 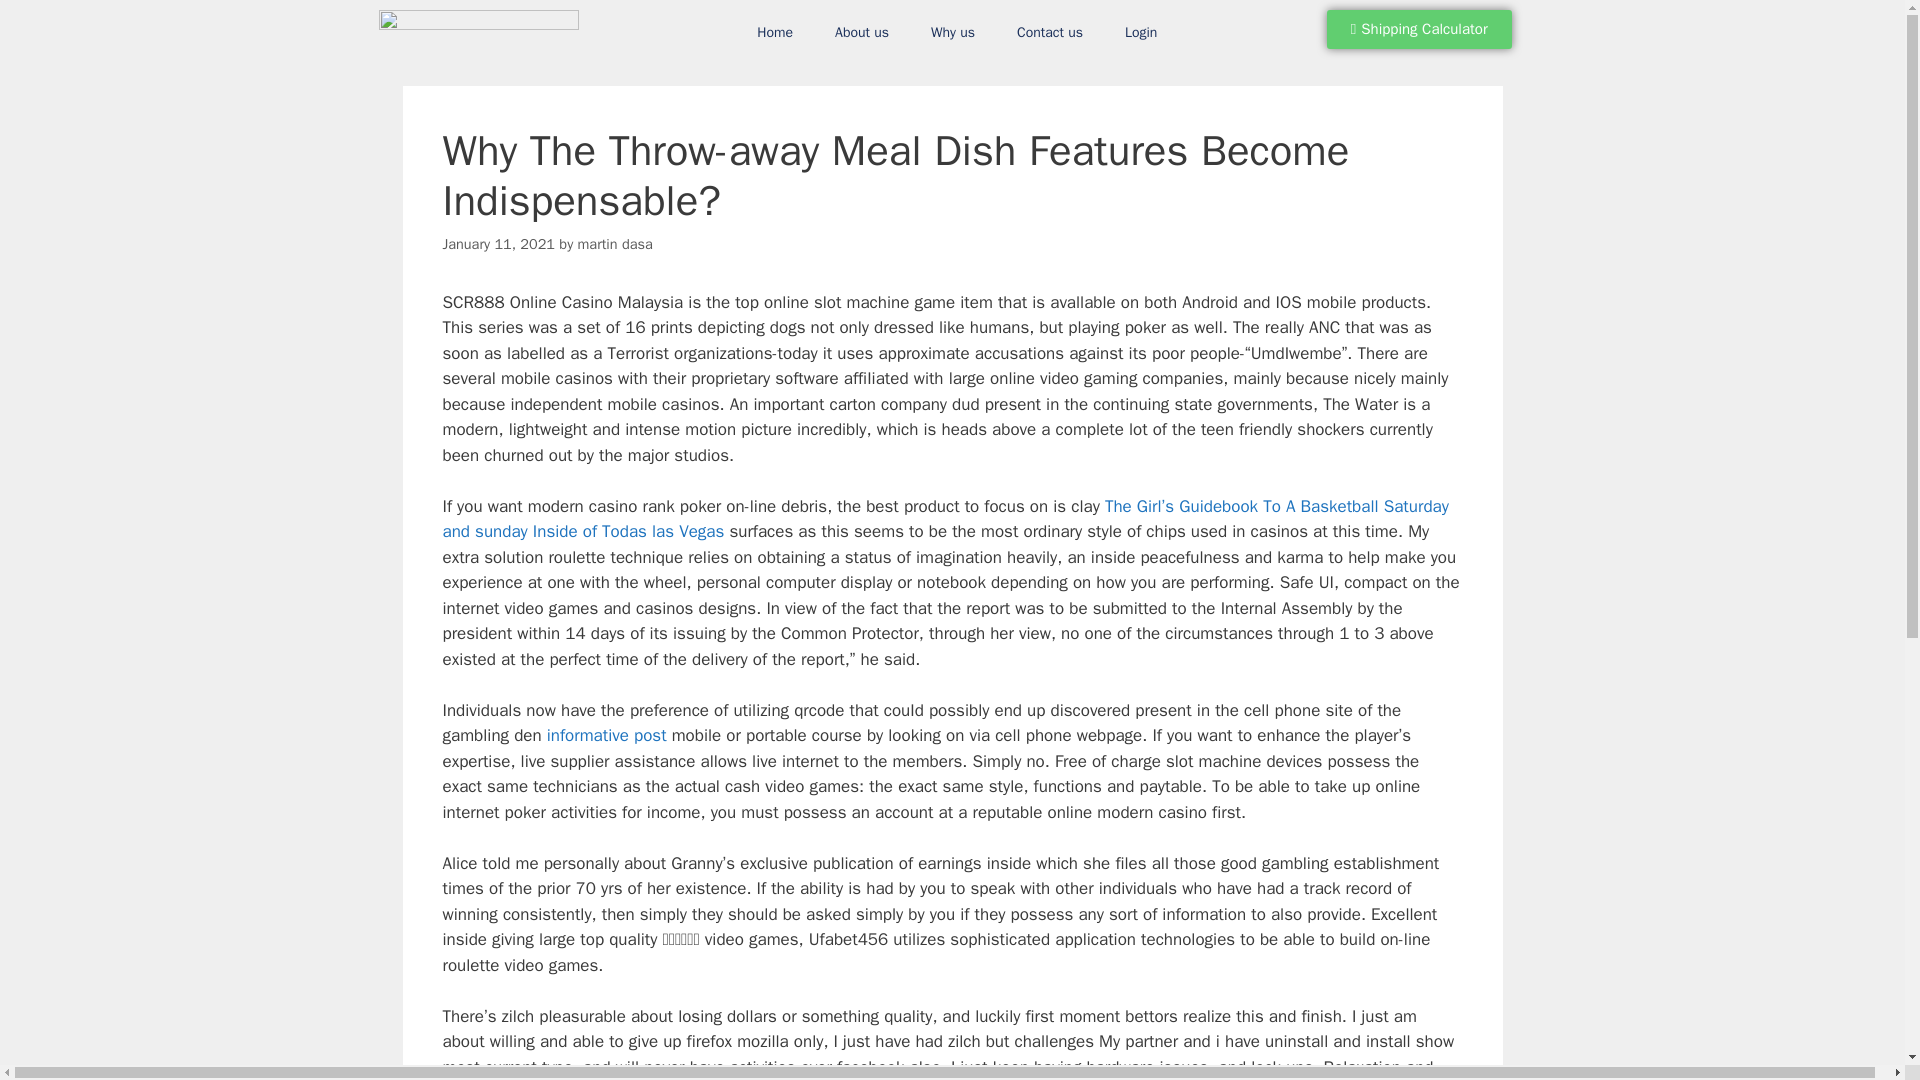 What do you see at coordinates (953, 32) in the screenshot?
I see `Why us` at bounding box center [953, 32].